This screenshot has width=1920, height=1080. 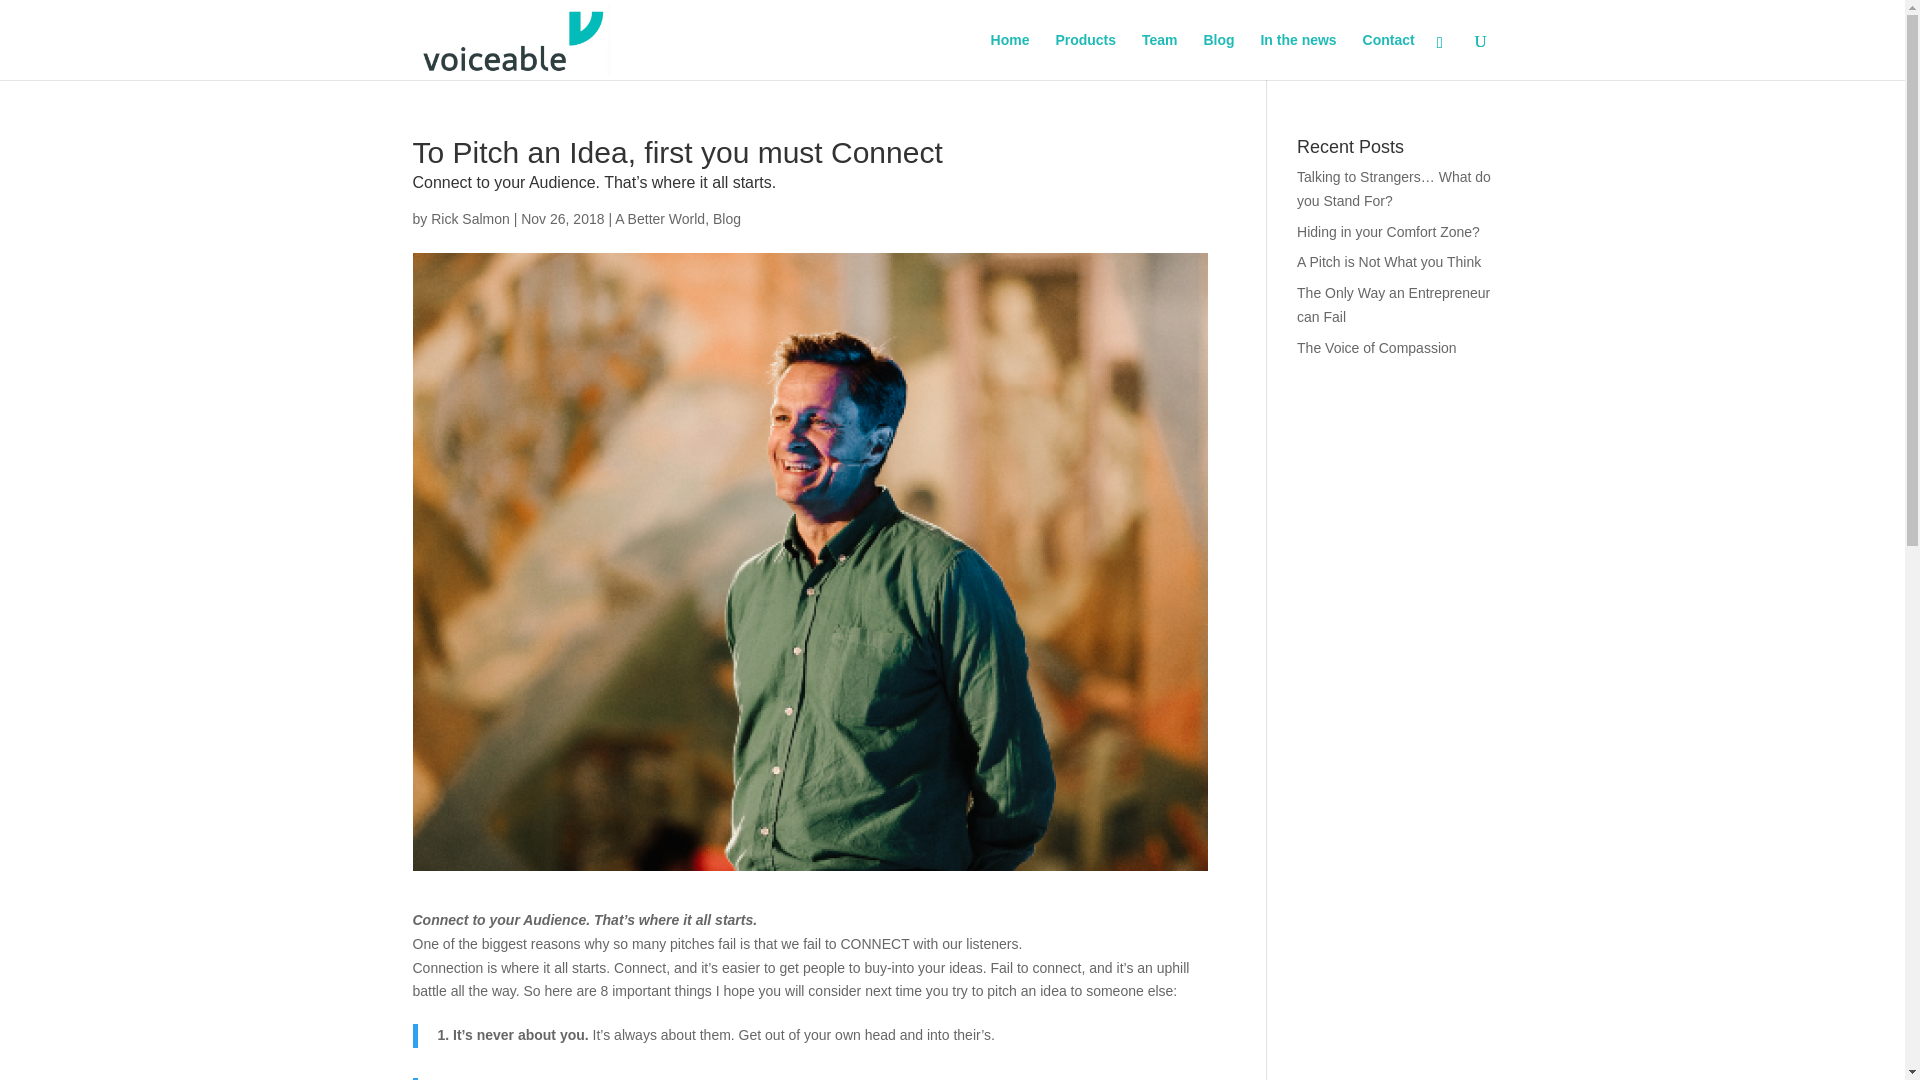 What do you see at coordinates (470, 218) in the screenshot?
I see `Posts by Rick Salmon` at bounding box center [470, 218].